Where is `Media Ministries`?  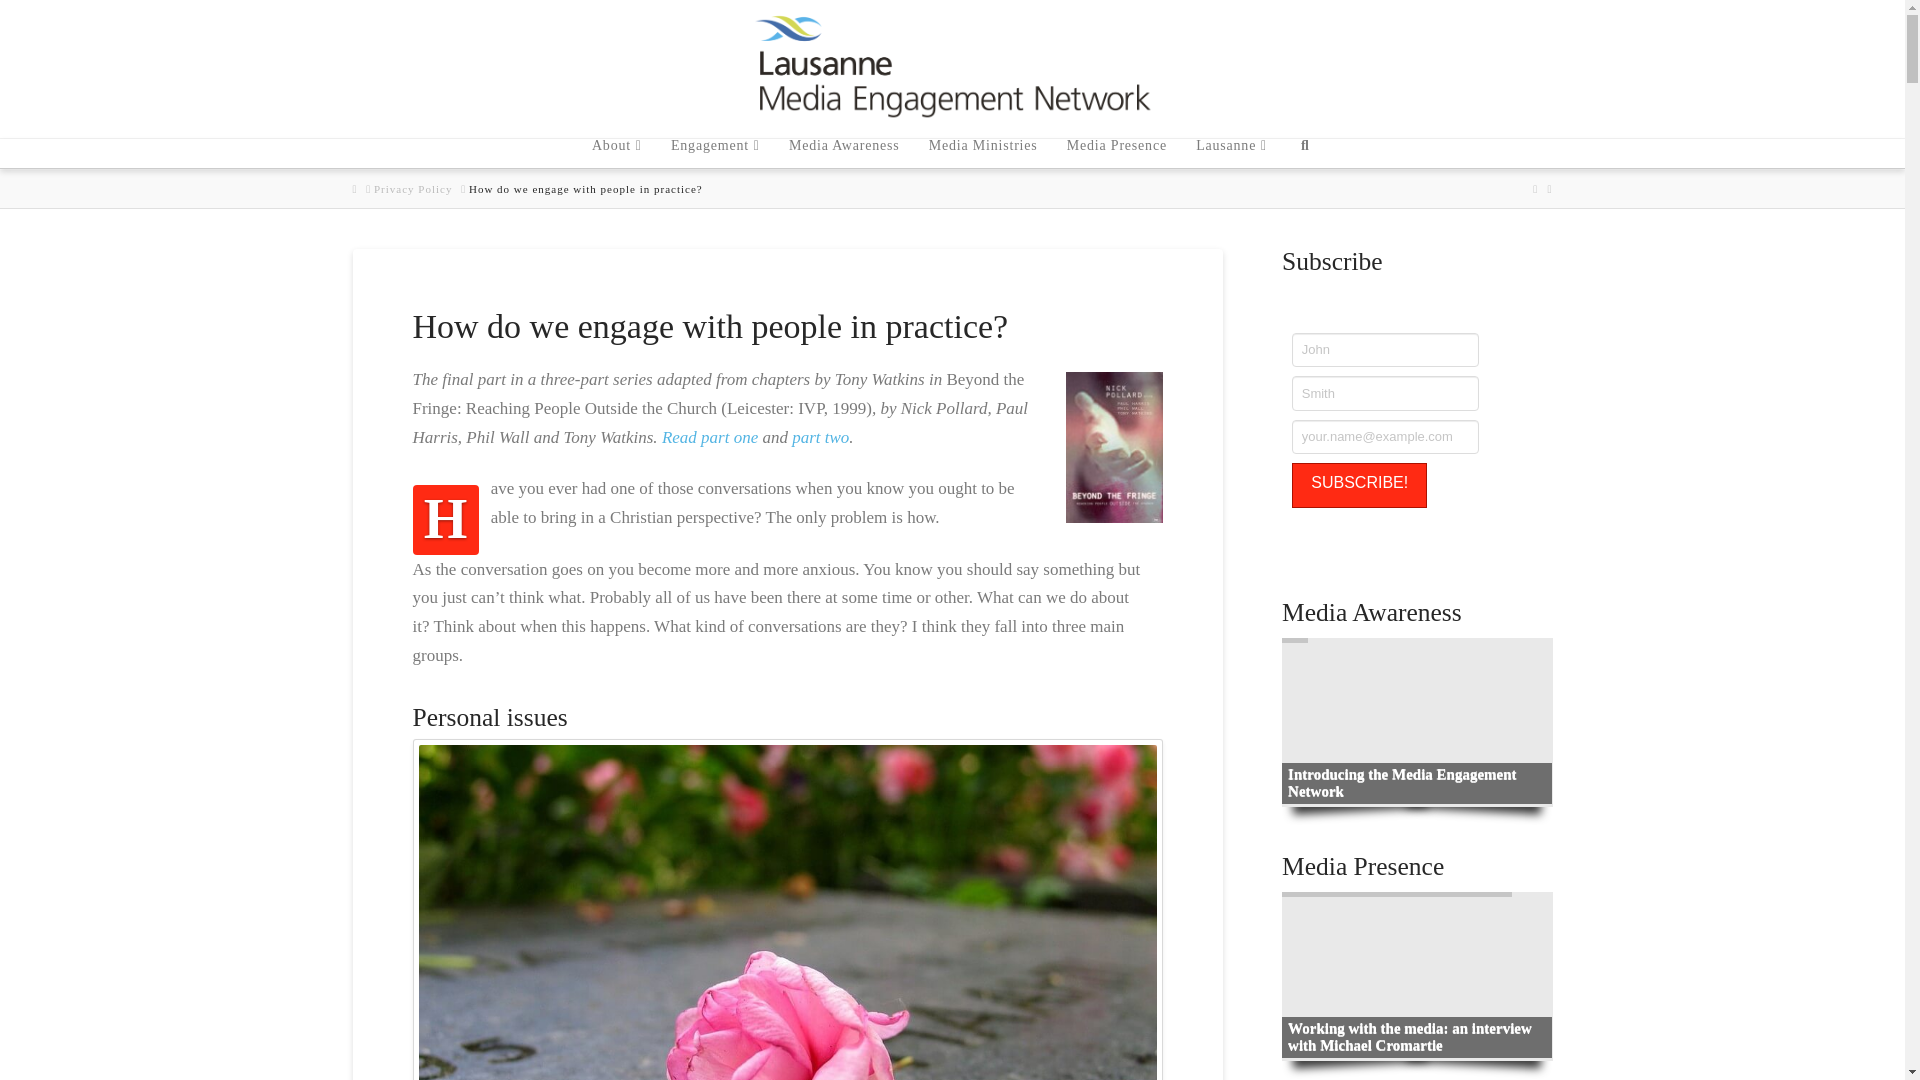
Media Ministries is located at coordinates (982, 146).